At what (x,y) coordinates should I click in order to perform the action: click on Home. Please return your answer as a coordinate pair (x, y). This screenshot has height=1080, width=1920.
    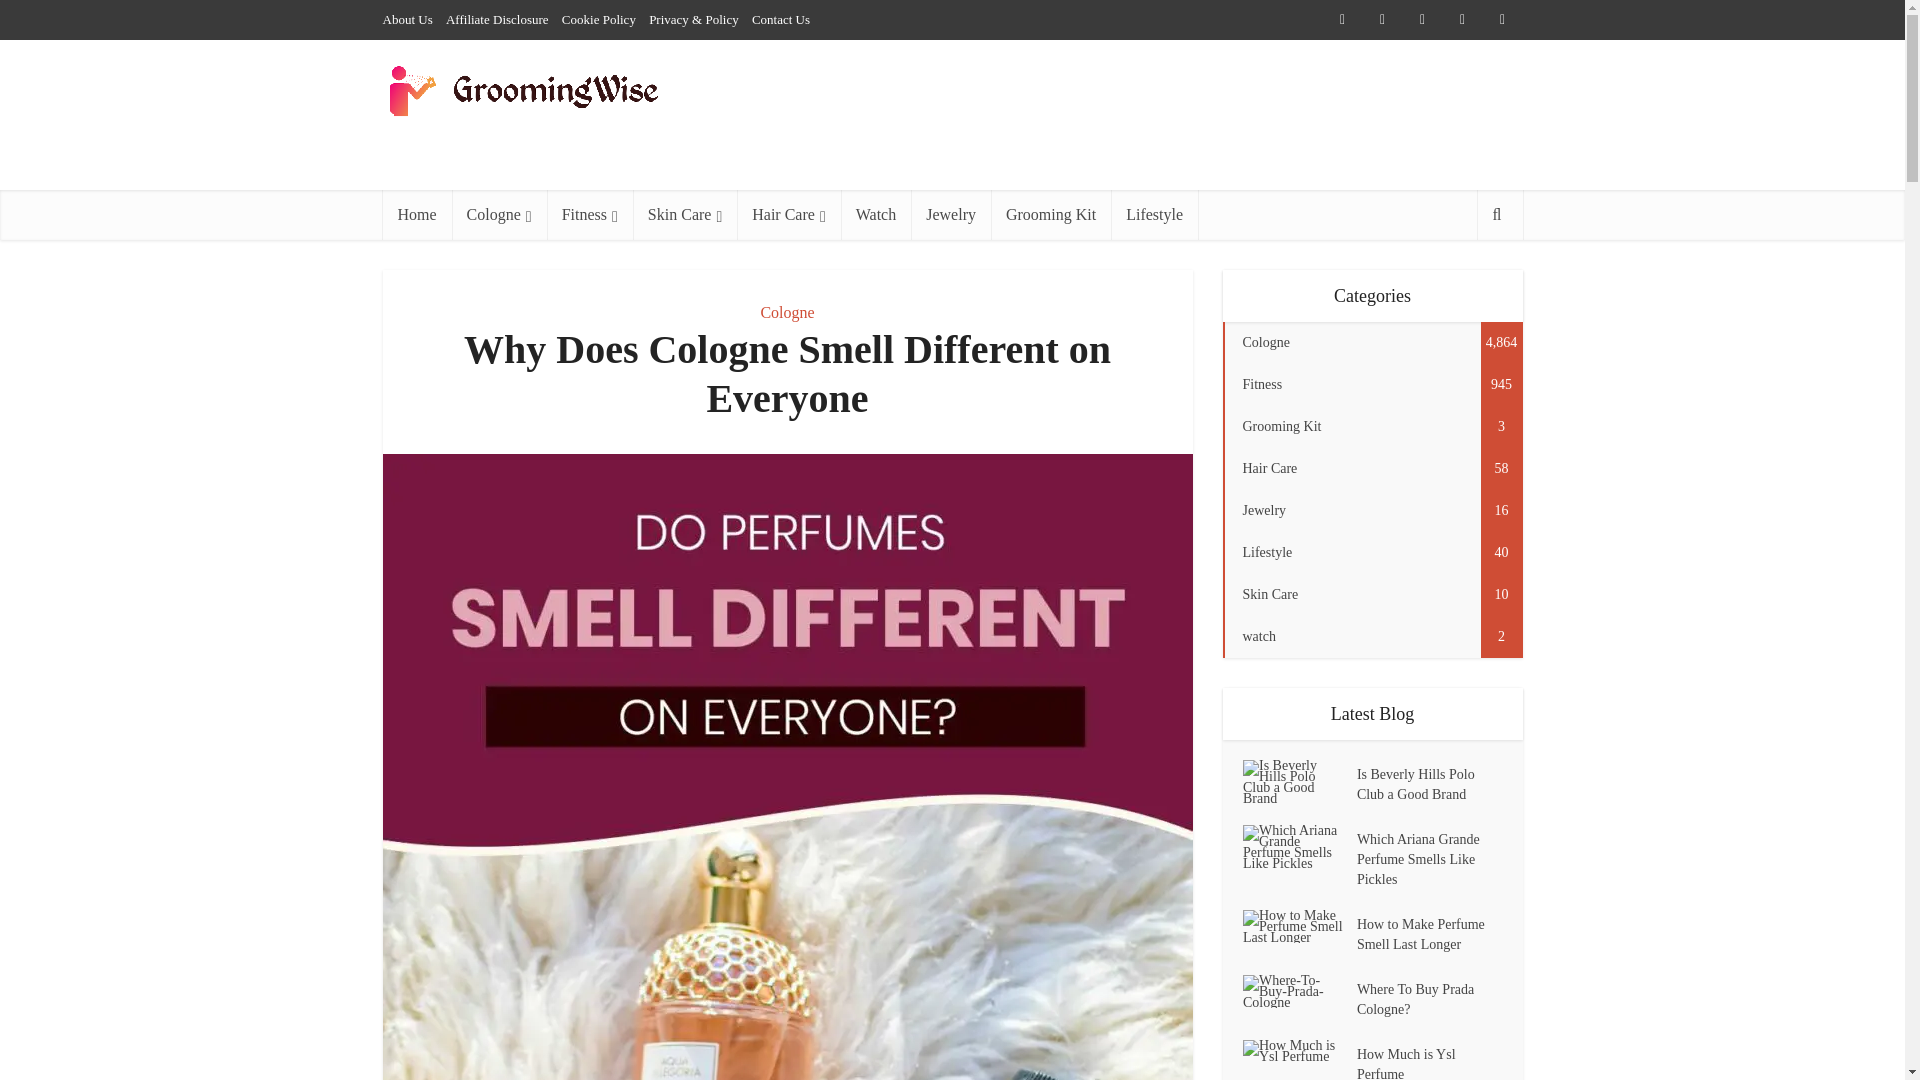
    Looking at the image, I should click on (416, 214).